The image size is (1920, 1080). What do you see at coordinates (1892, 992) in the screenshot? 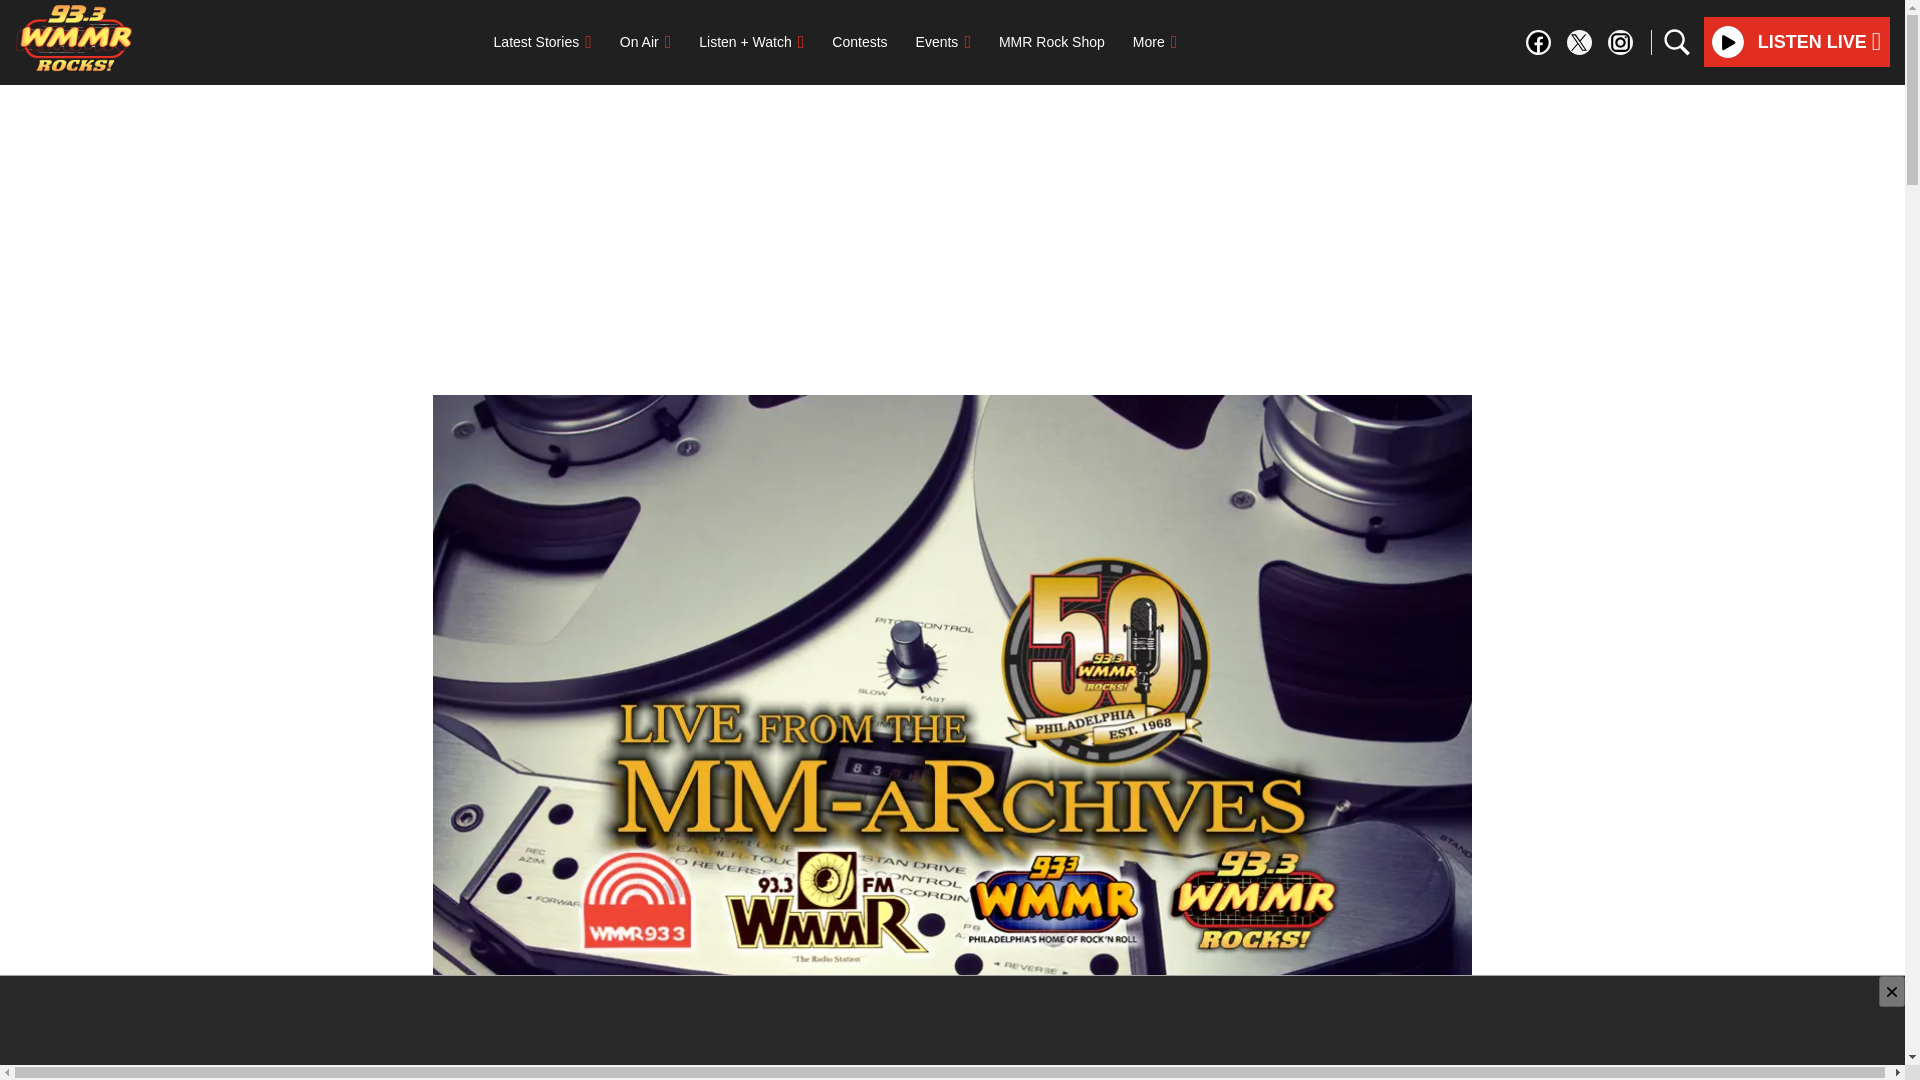
I see `Close AdCheckmark indicating ad close` at bounding box center [1892, 992].